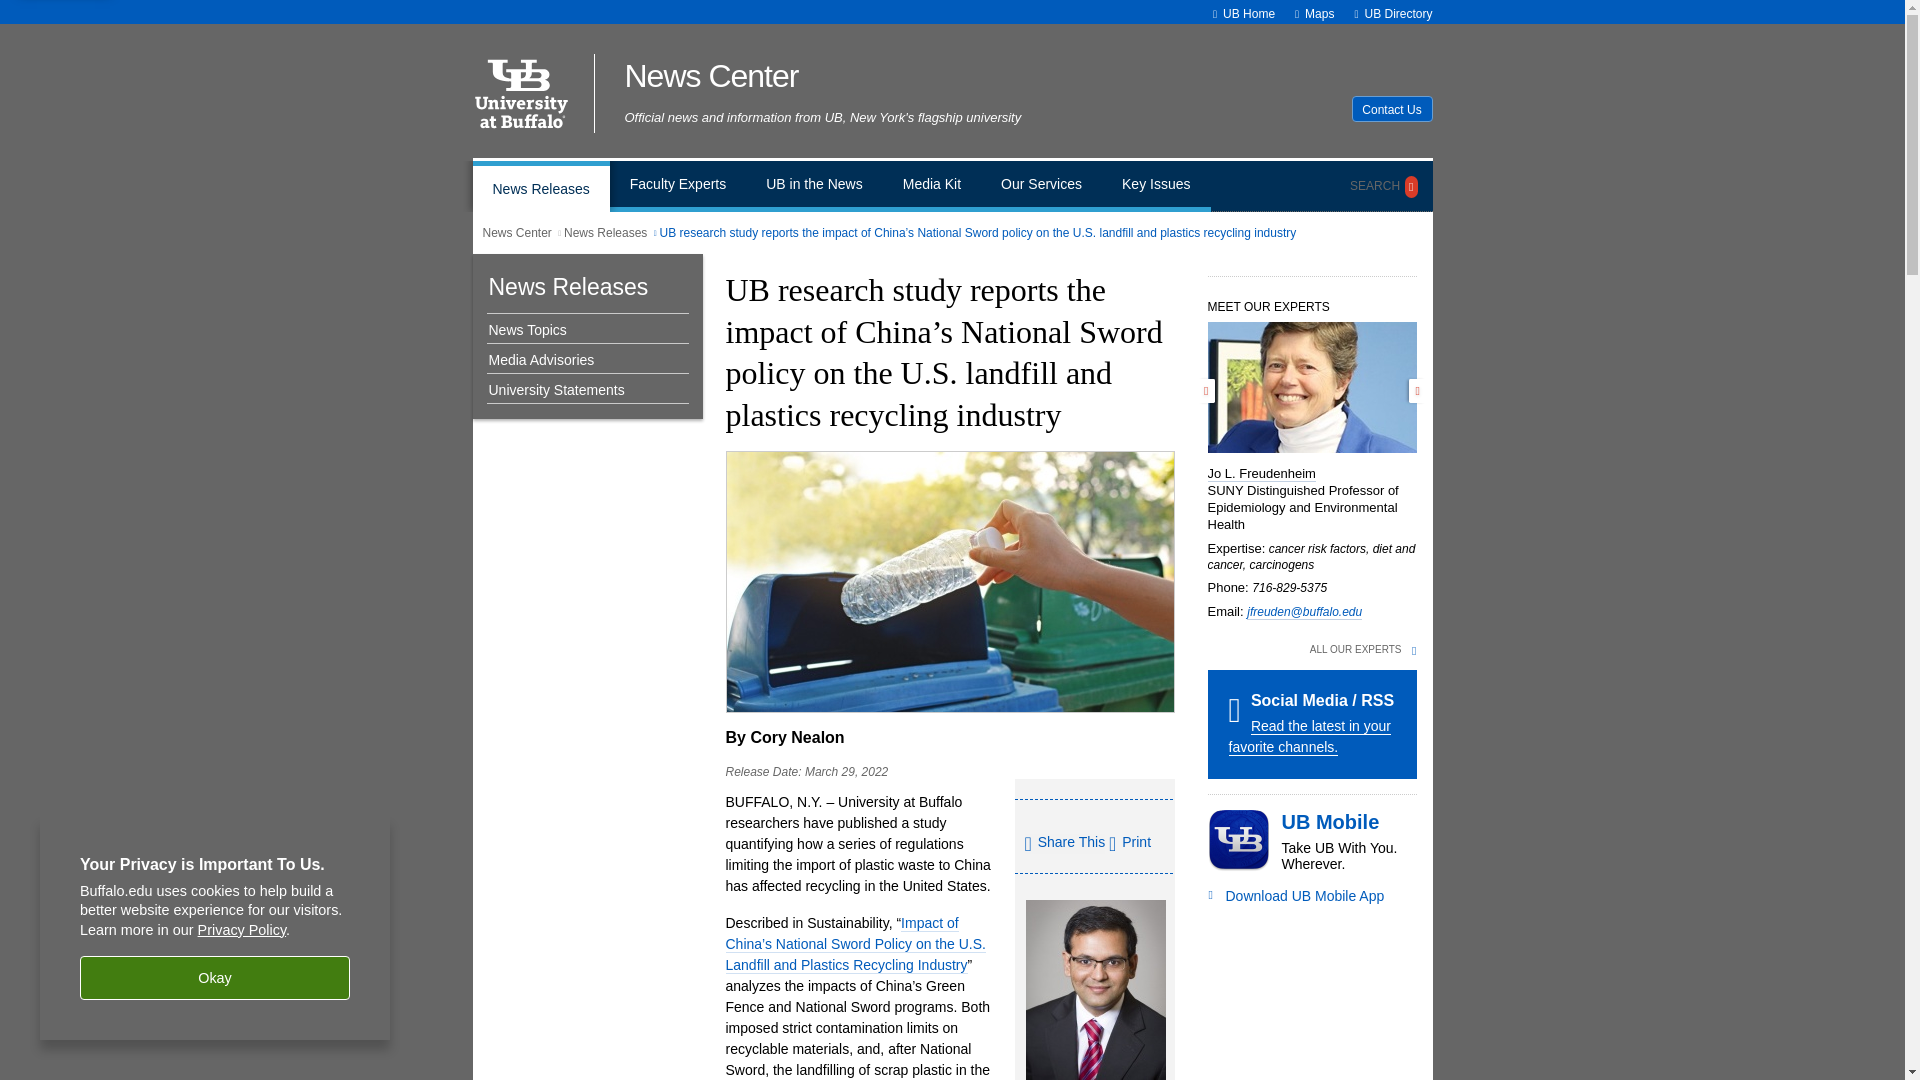 This screenshot has height=1080, width=1920. I want to click on Our Services, so click(1041, 186).